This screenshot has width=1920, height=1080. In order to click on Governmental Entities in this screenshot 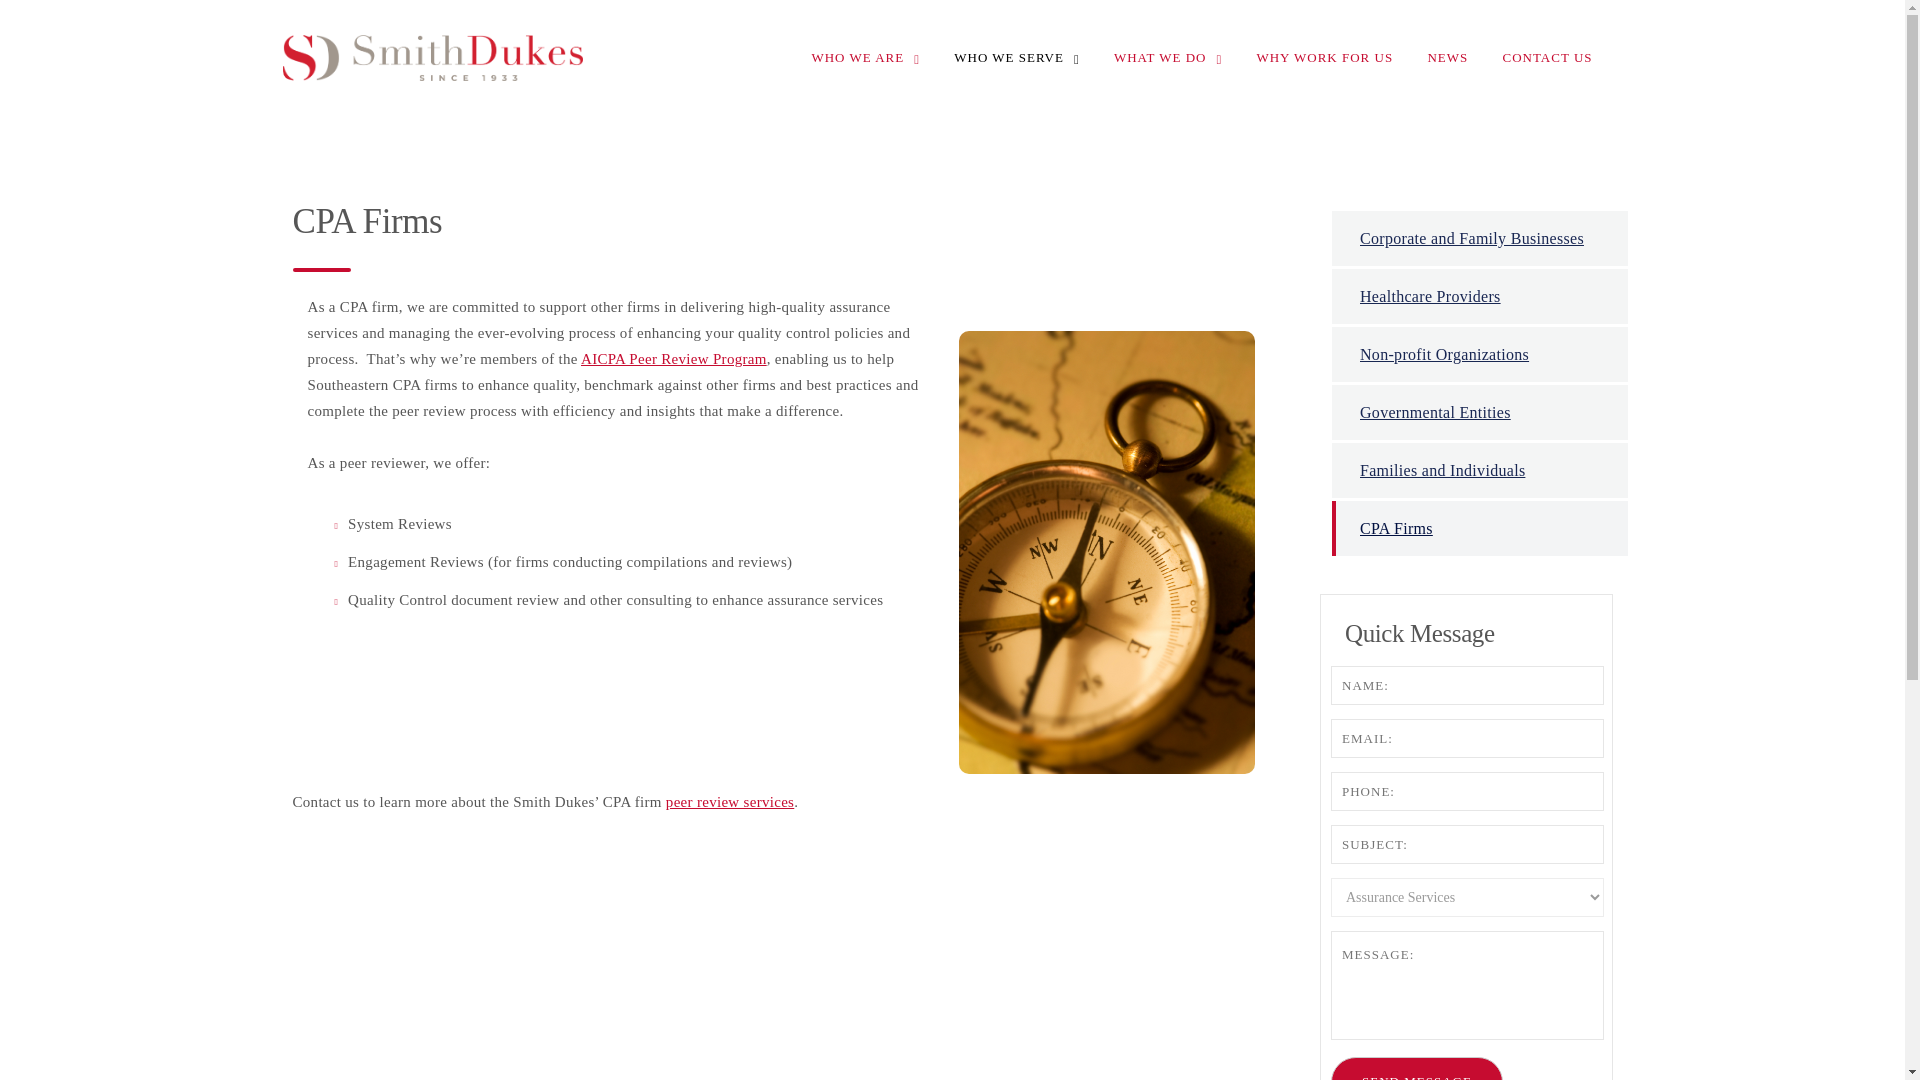, I will do `click(1480, 412)`.